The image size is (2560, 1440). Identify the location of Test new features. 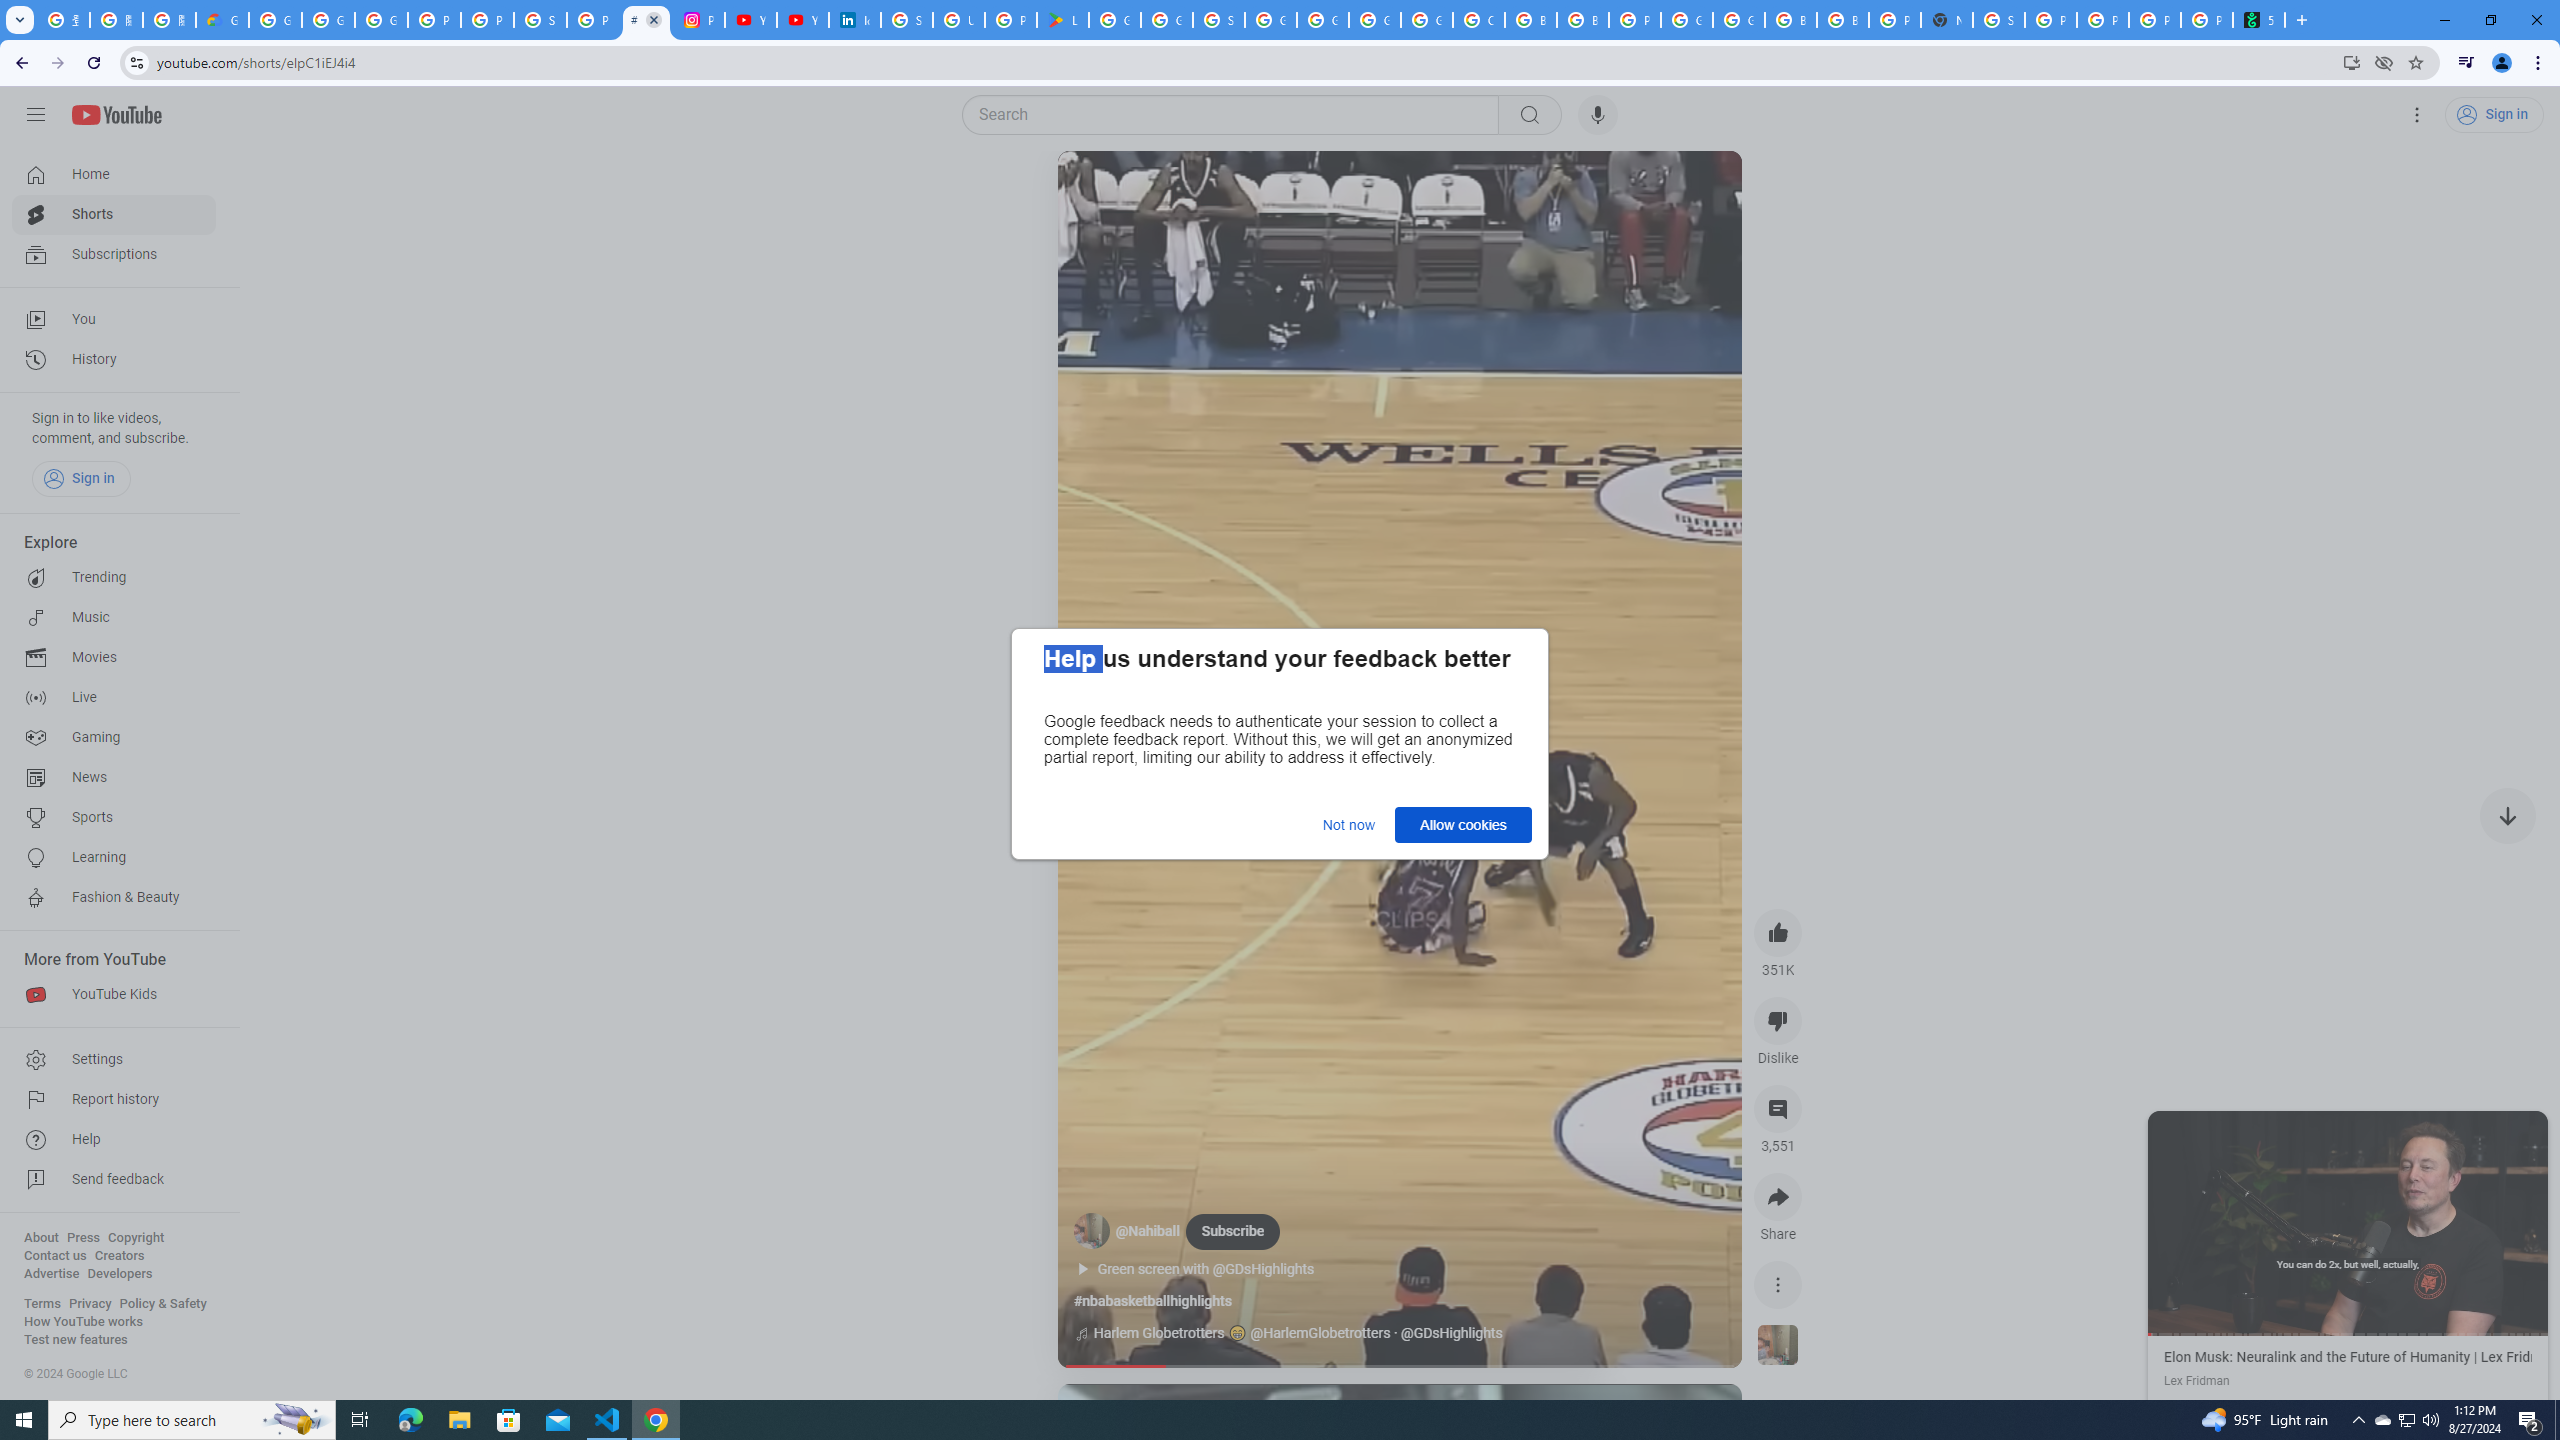
(76, 1340).